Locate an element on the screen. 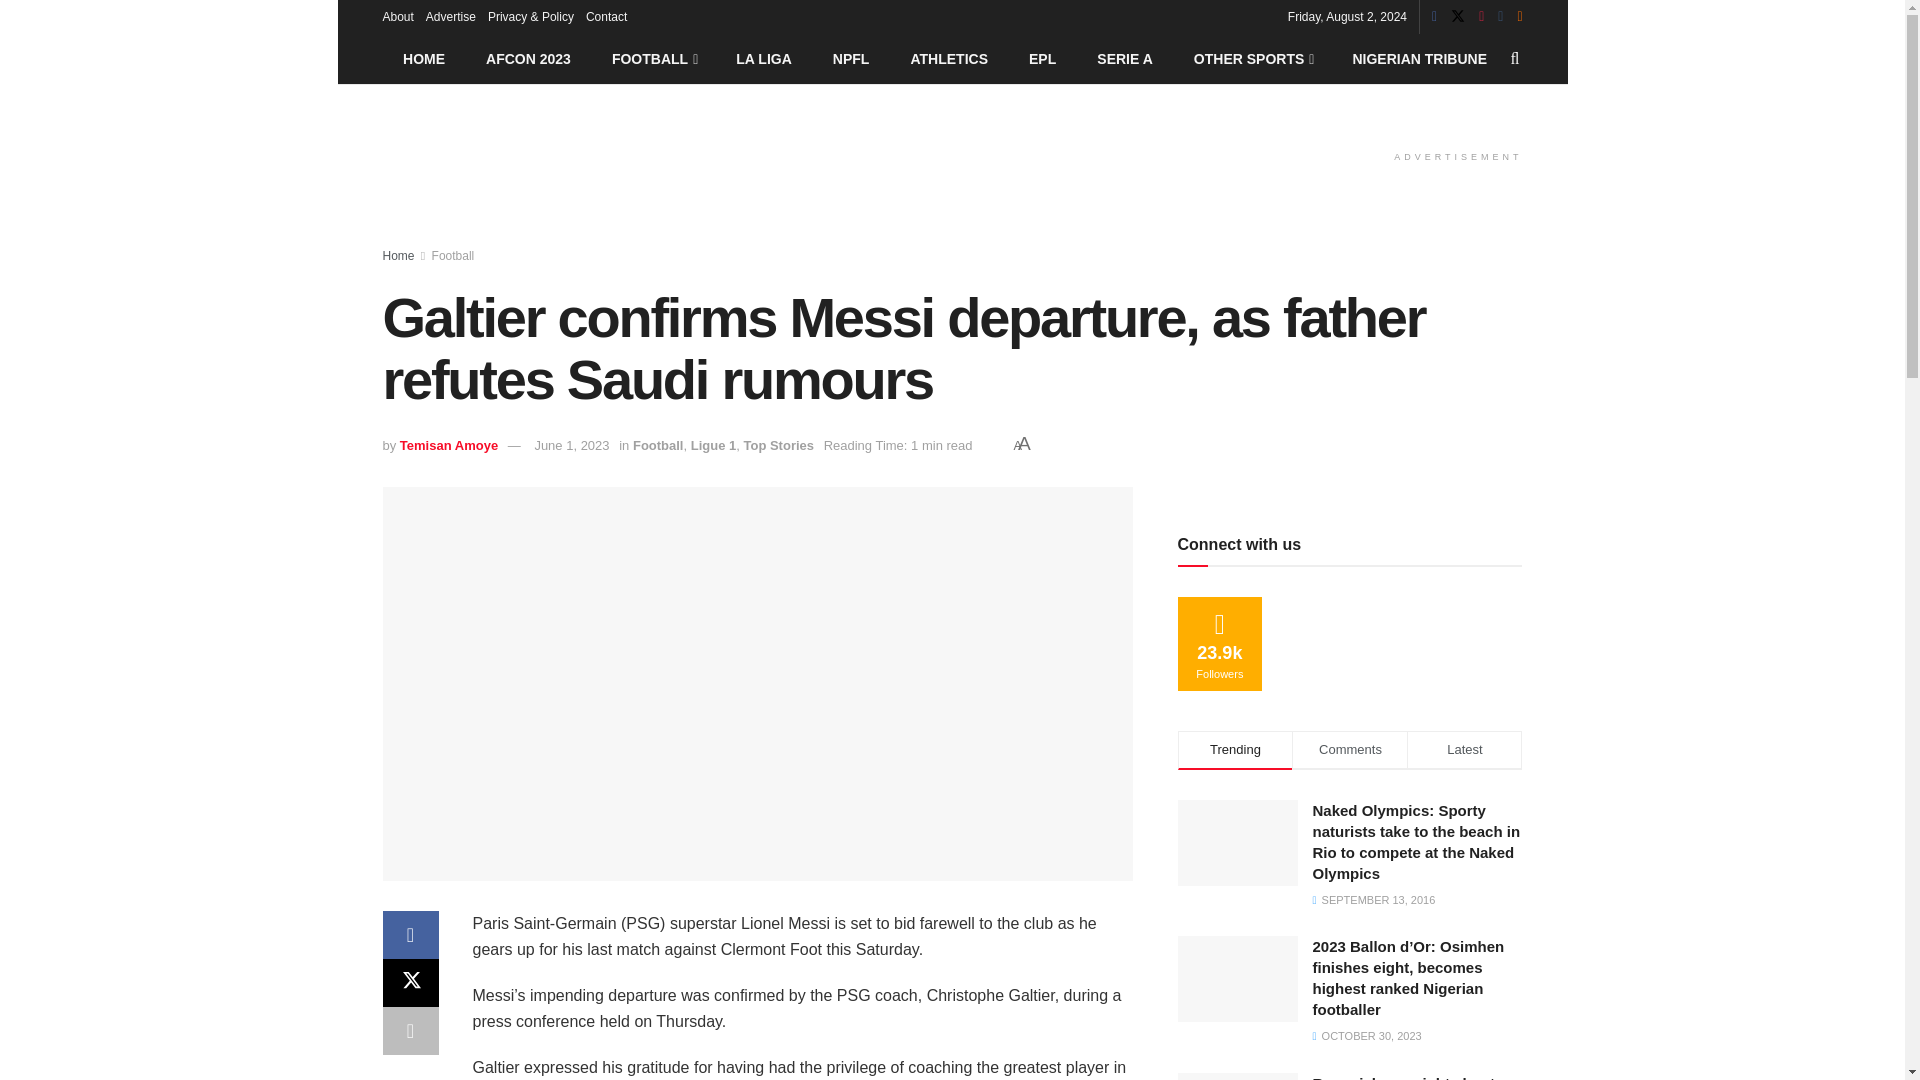 The width and height of the screenshot is (1920, 1080). ATHLETICS is located at coordinates (950, 58).